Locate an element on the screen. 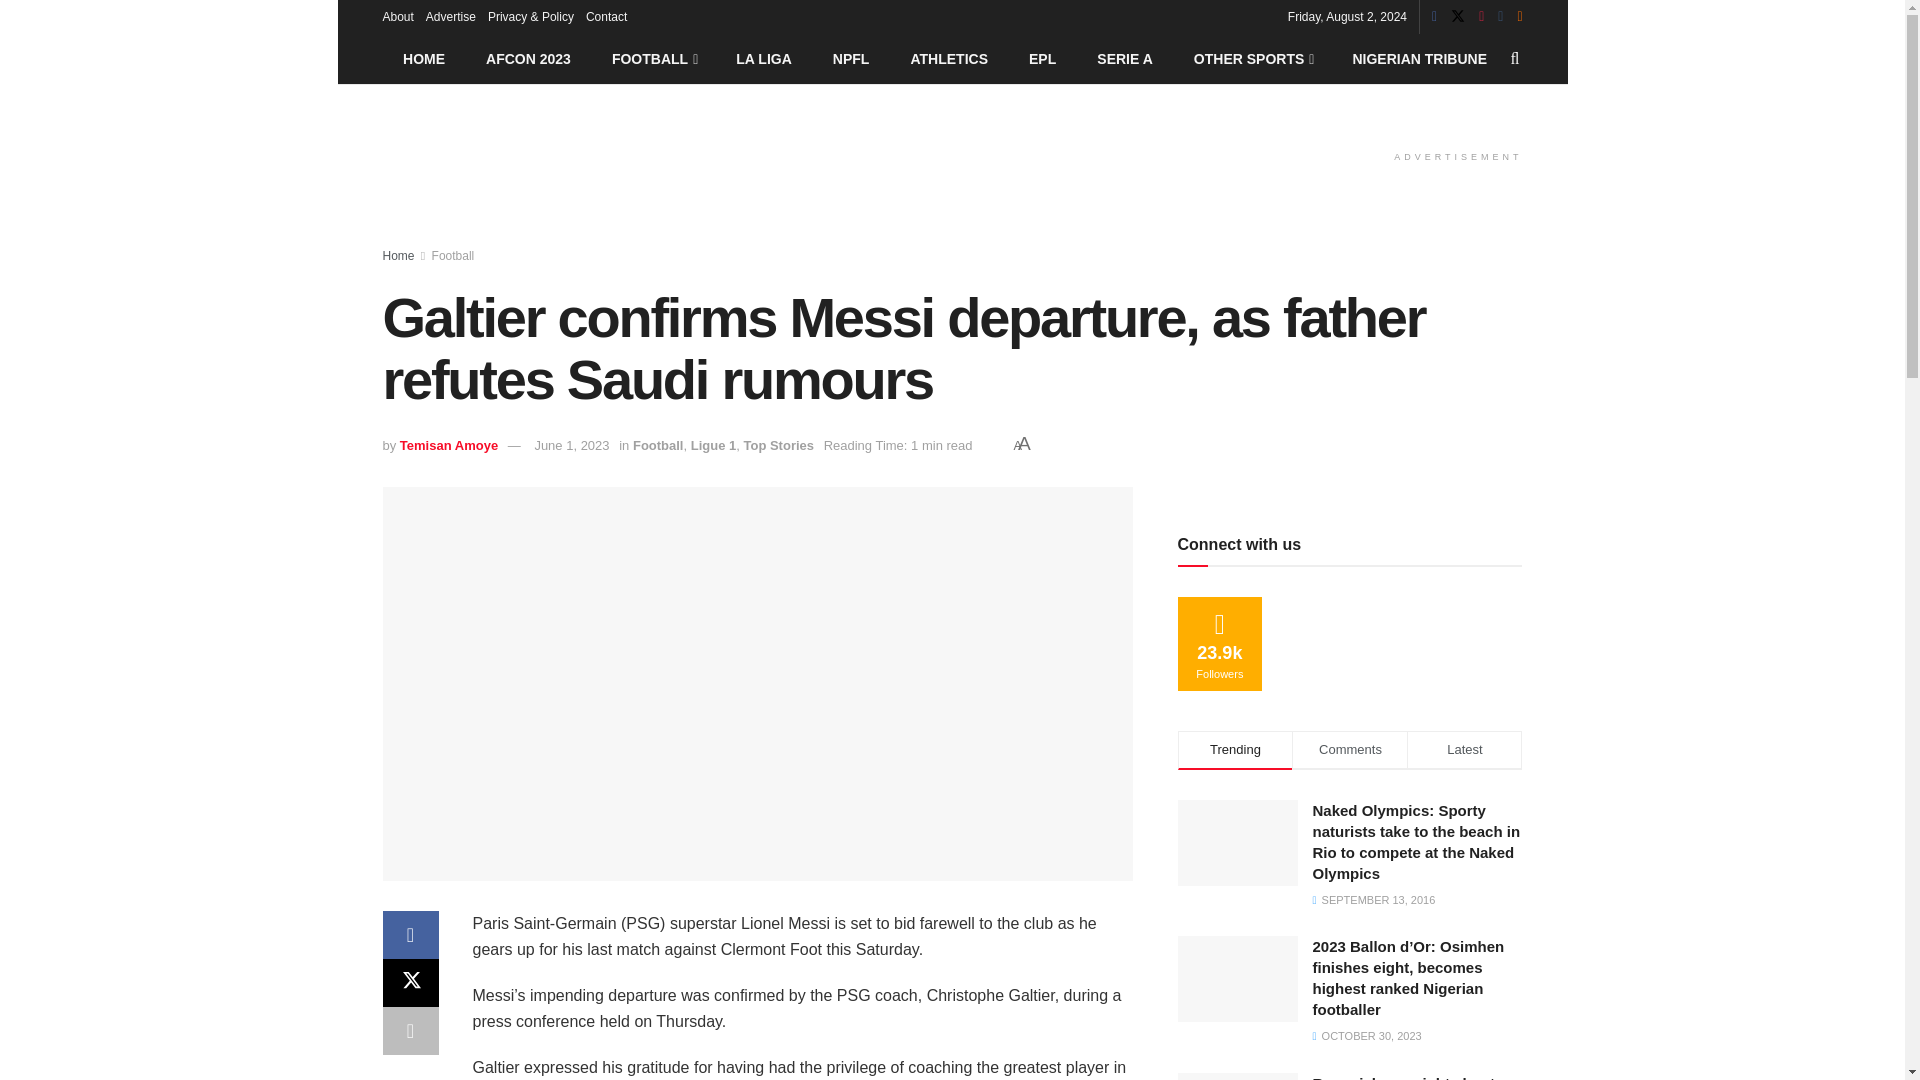 The width and height of the screenshot is (1920, 1080). ATHLETICS is located at coordinates (950, 58).